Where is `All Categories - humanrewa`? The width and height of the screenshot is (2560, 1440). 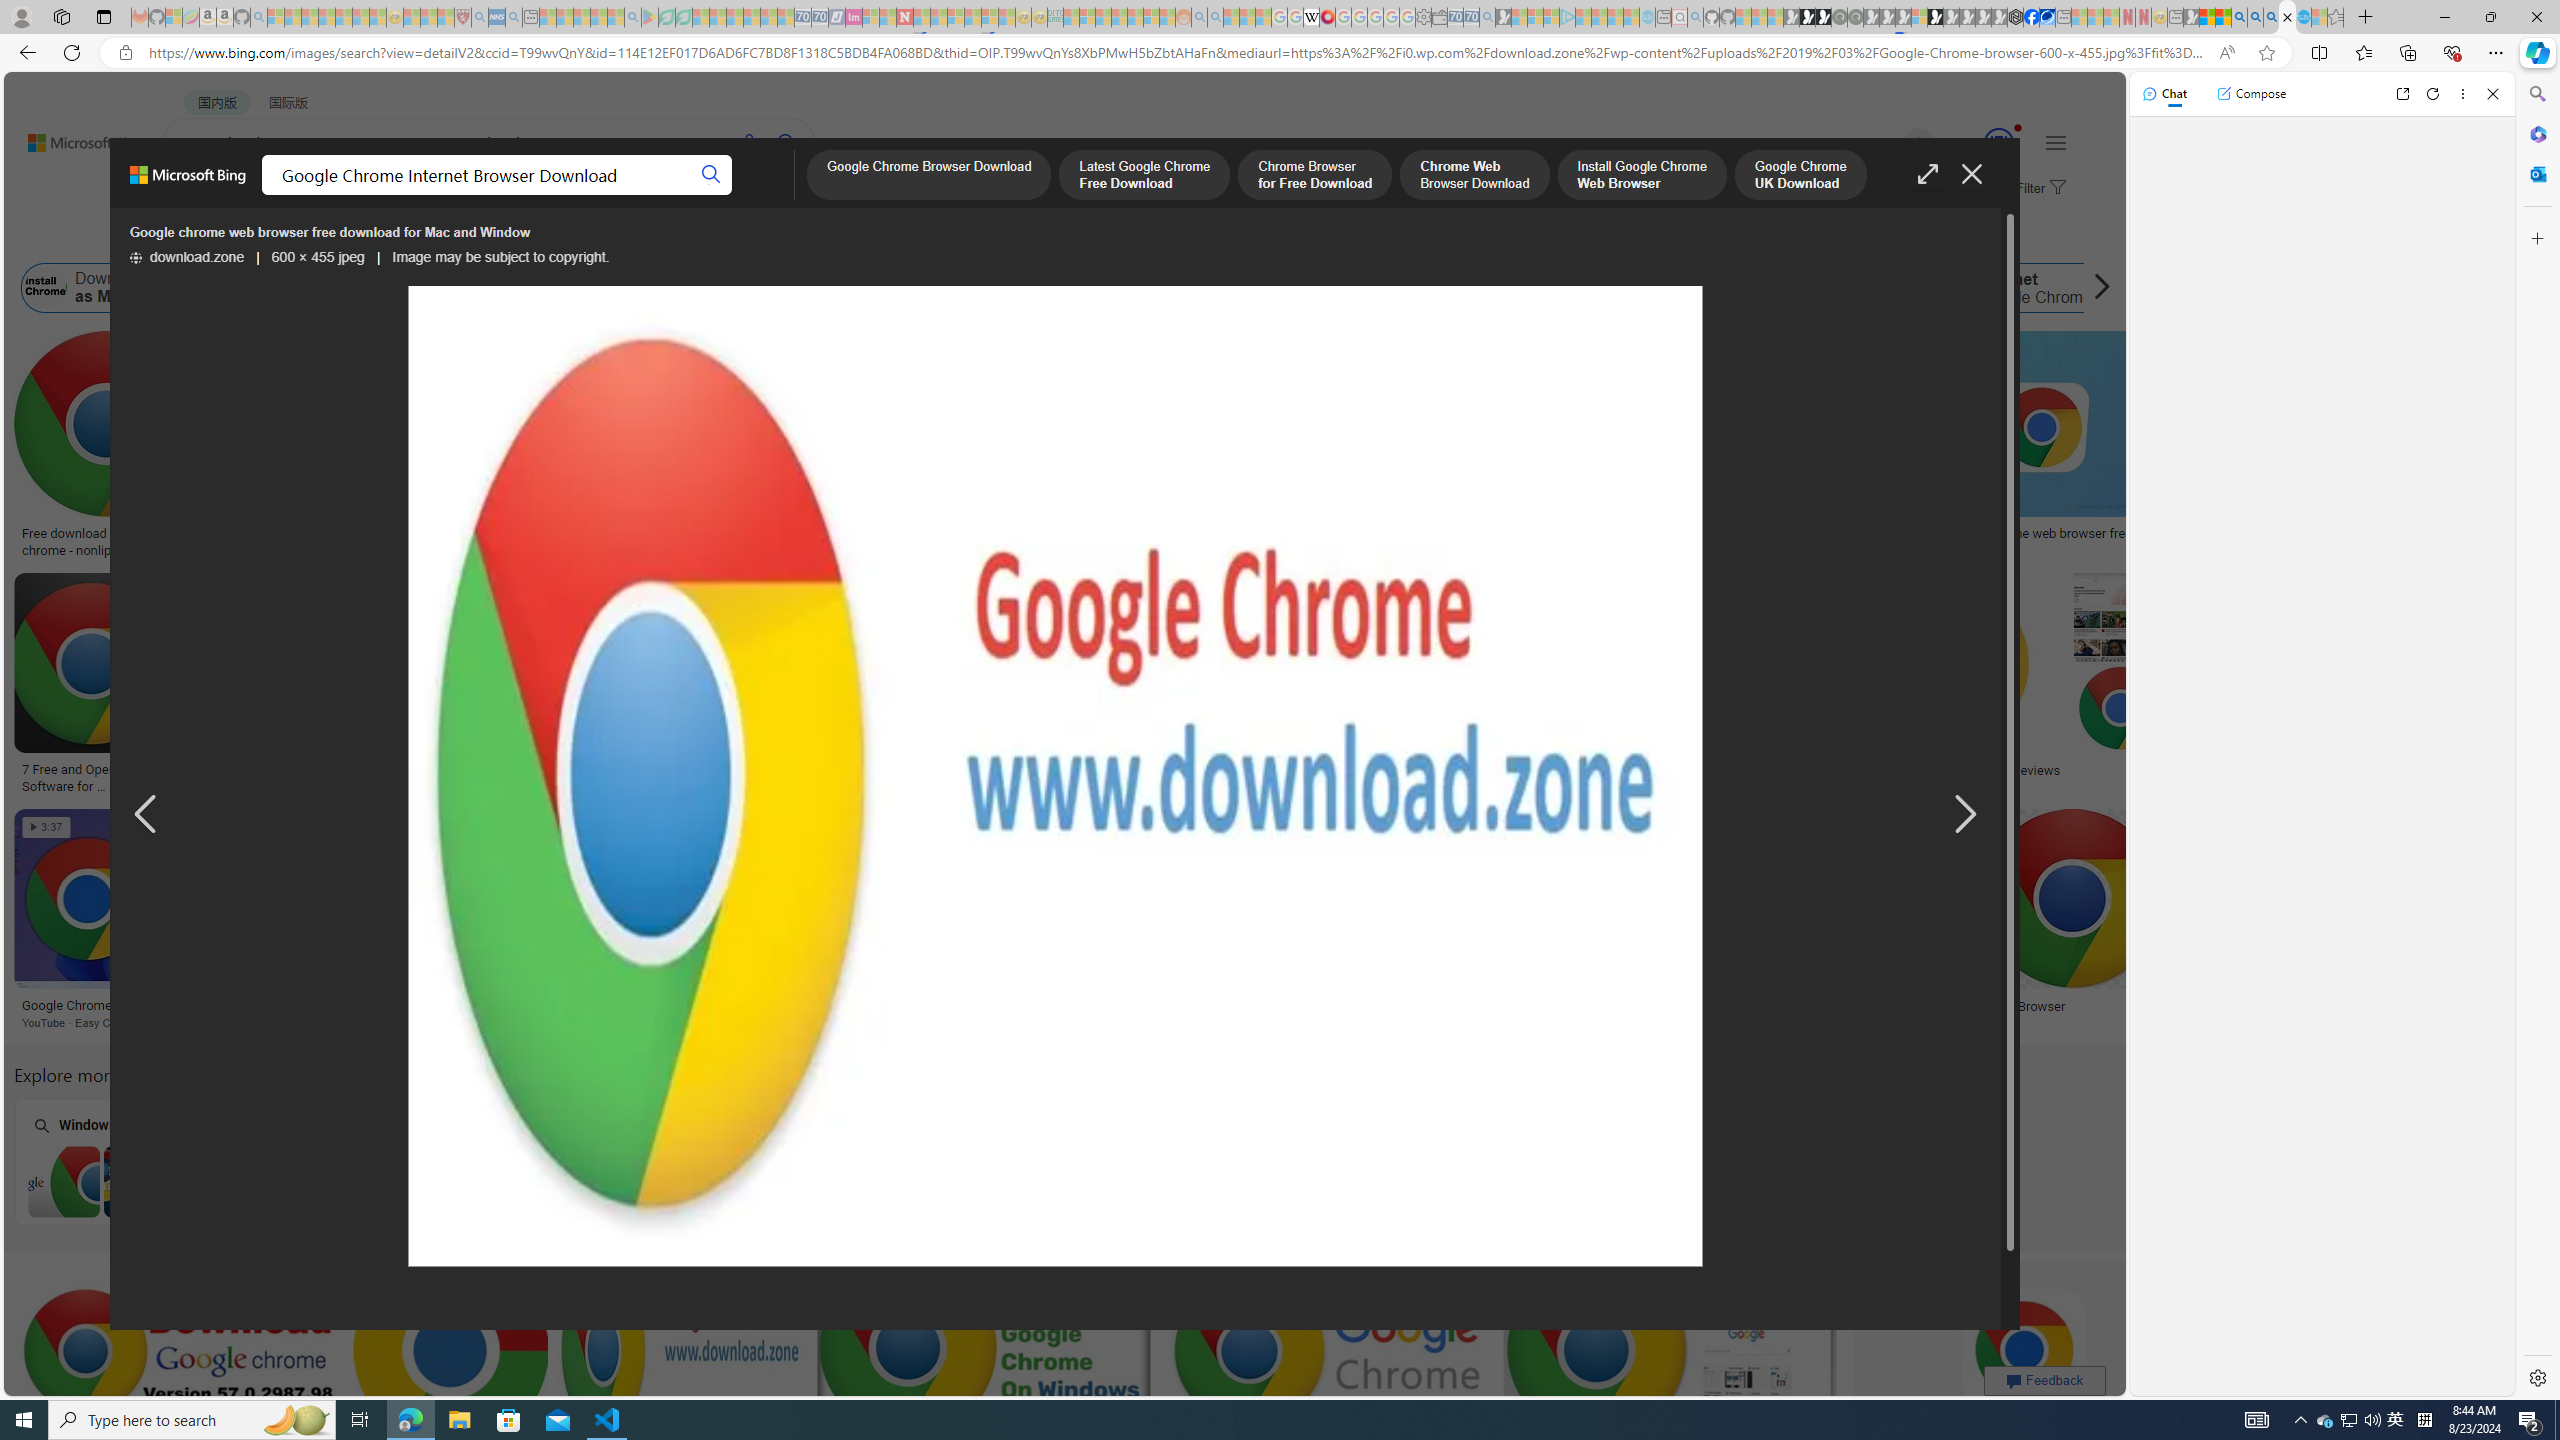
All Categories - humanrewa is located at coordinates (1064, 770).